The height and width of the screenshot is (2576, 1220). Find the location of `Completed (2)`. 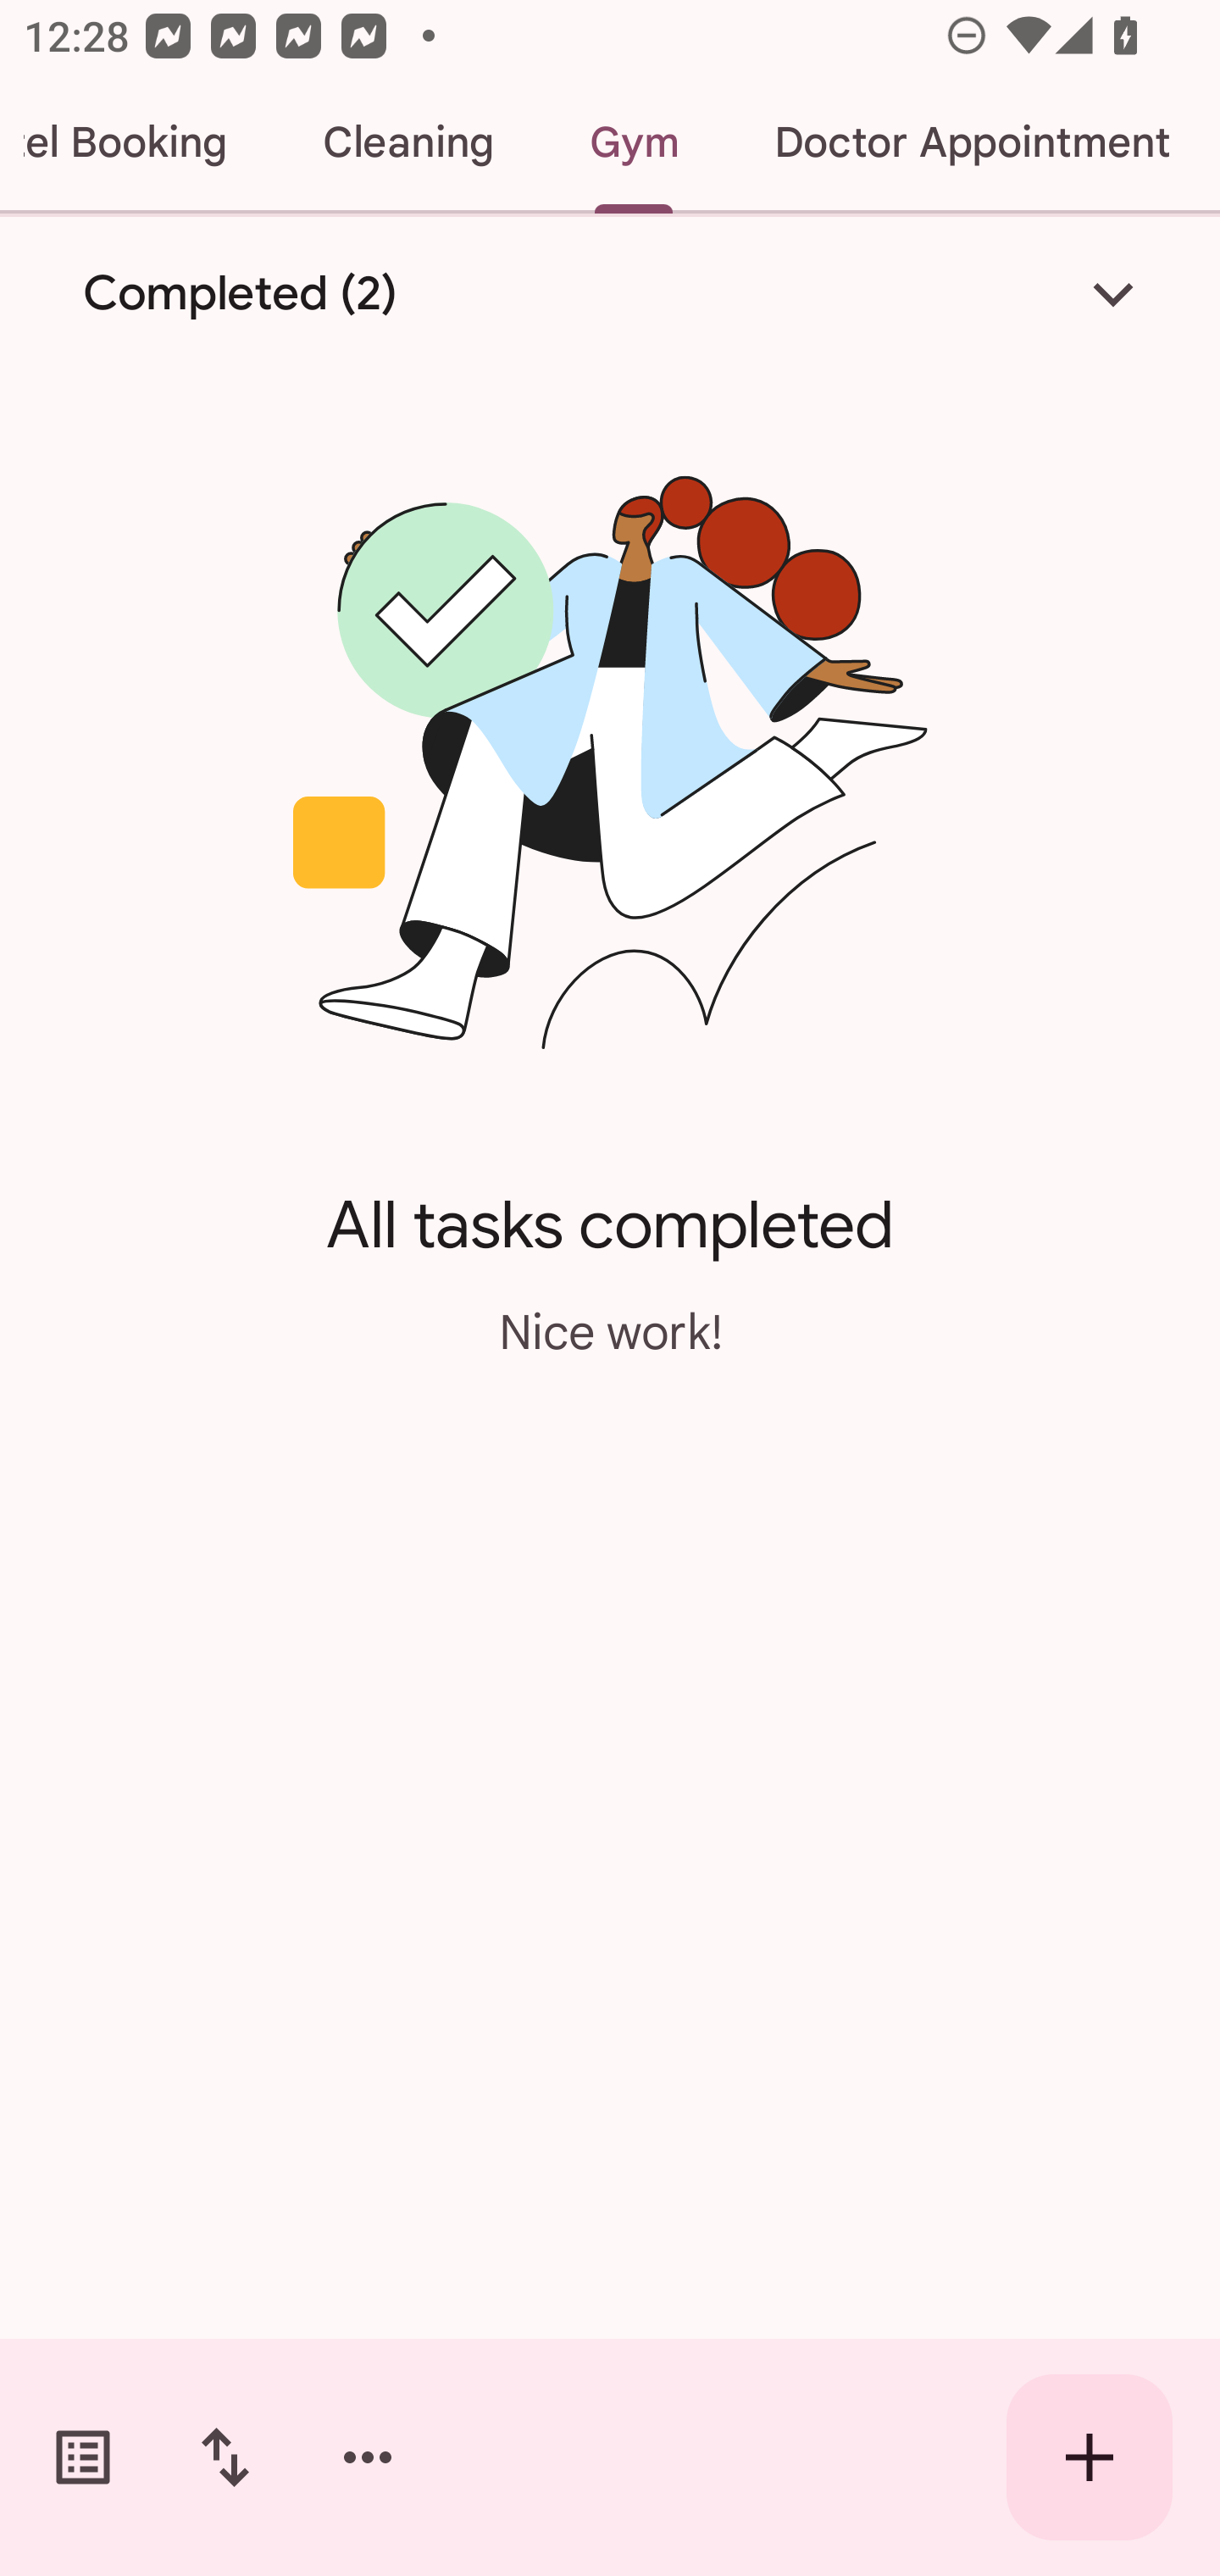

Completed (2) is located at coordinates (610, 293).